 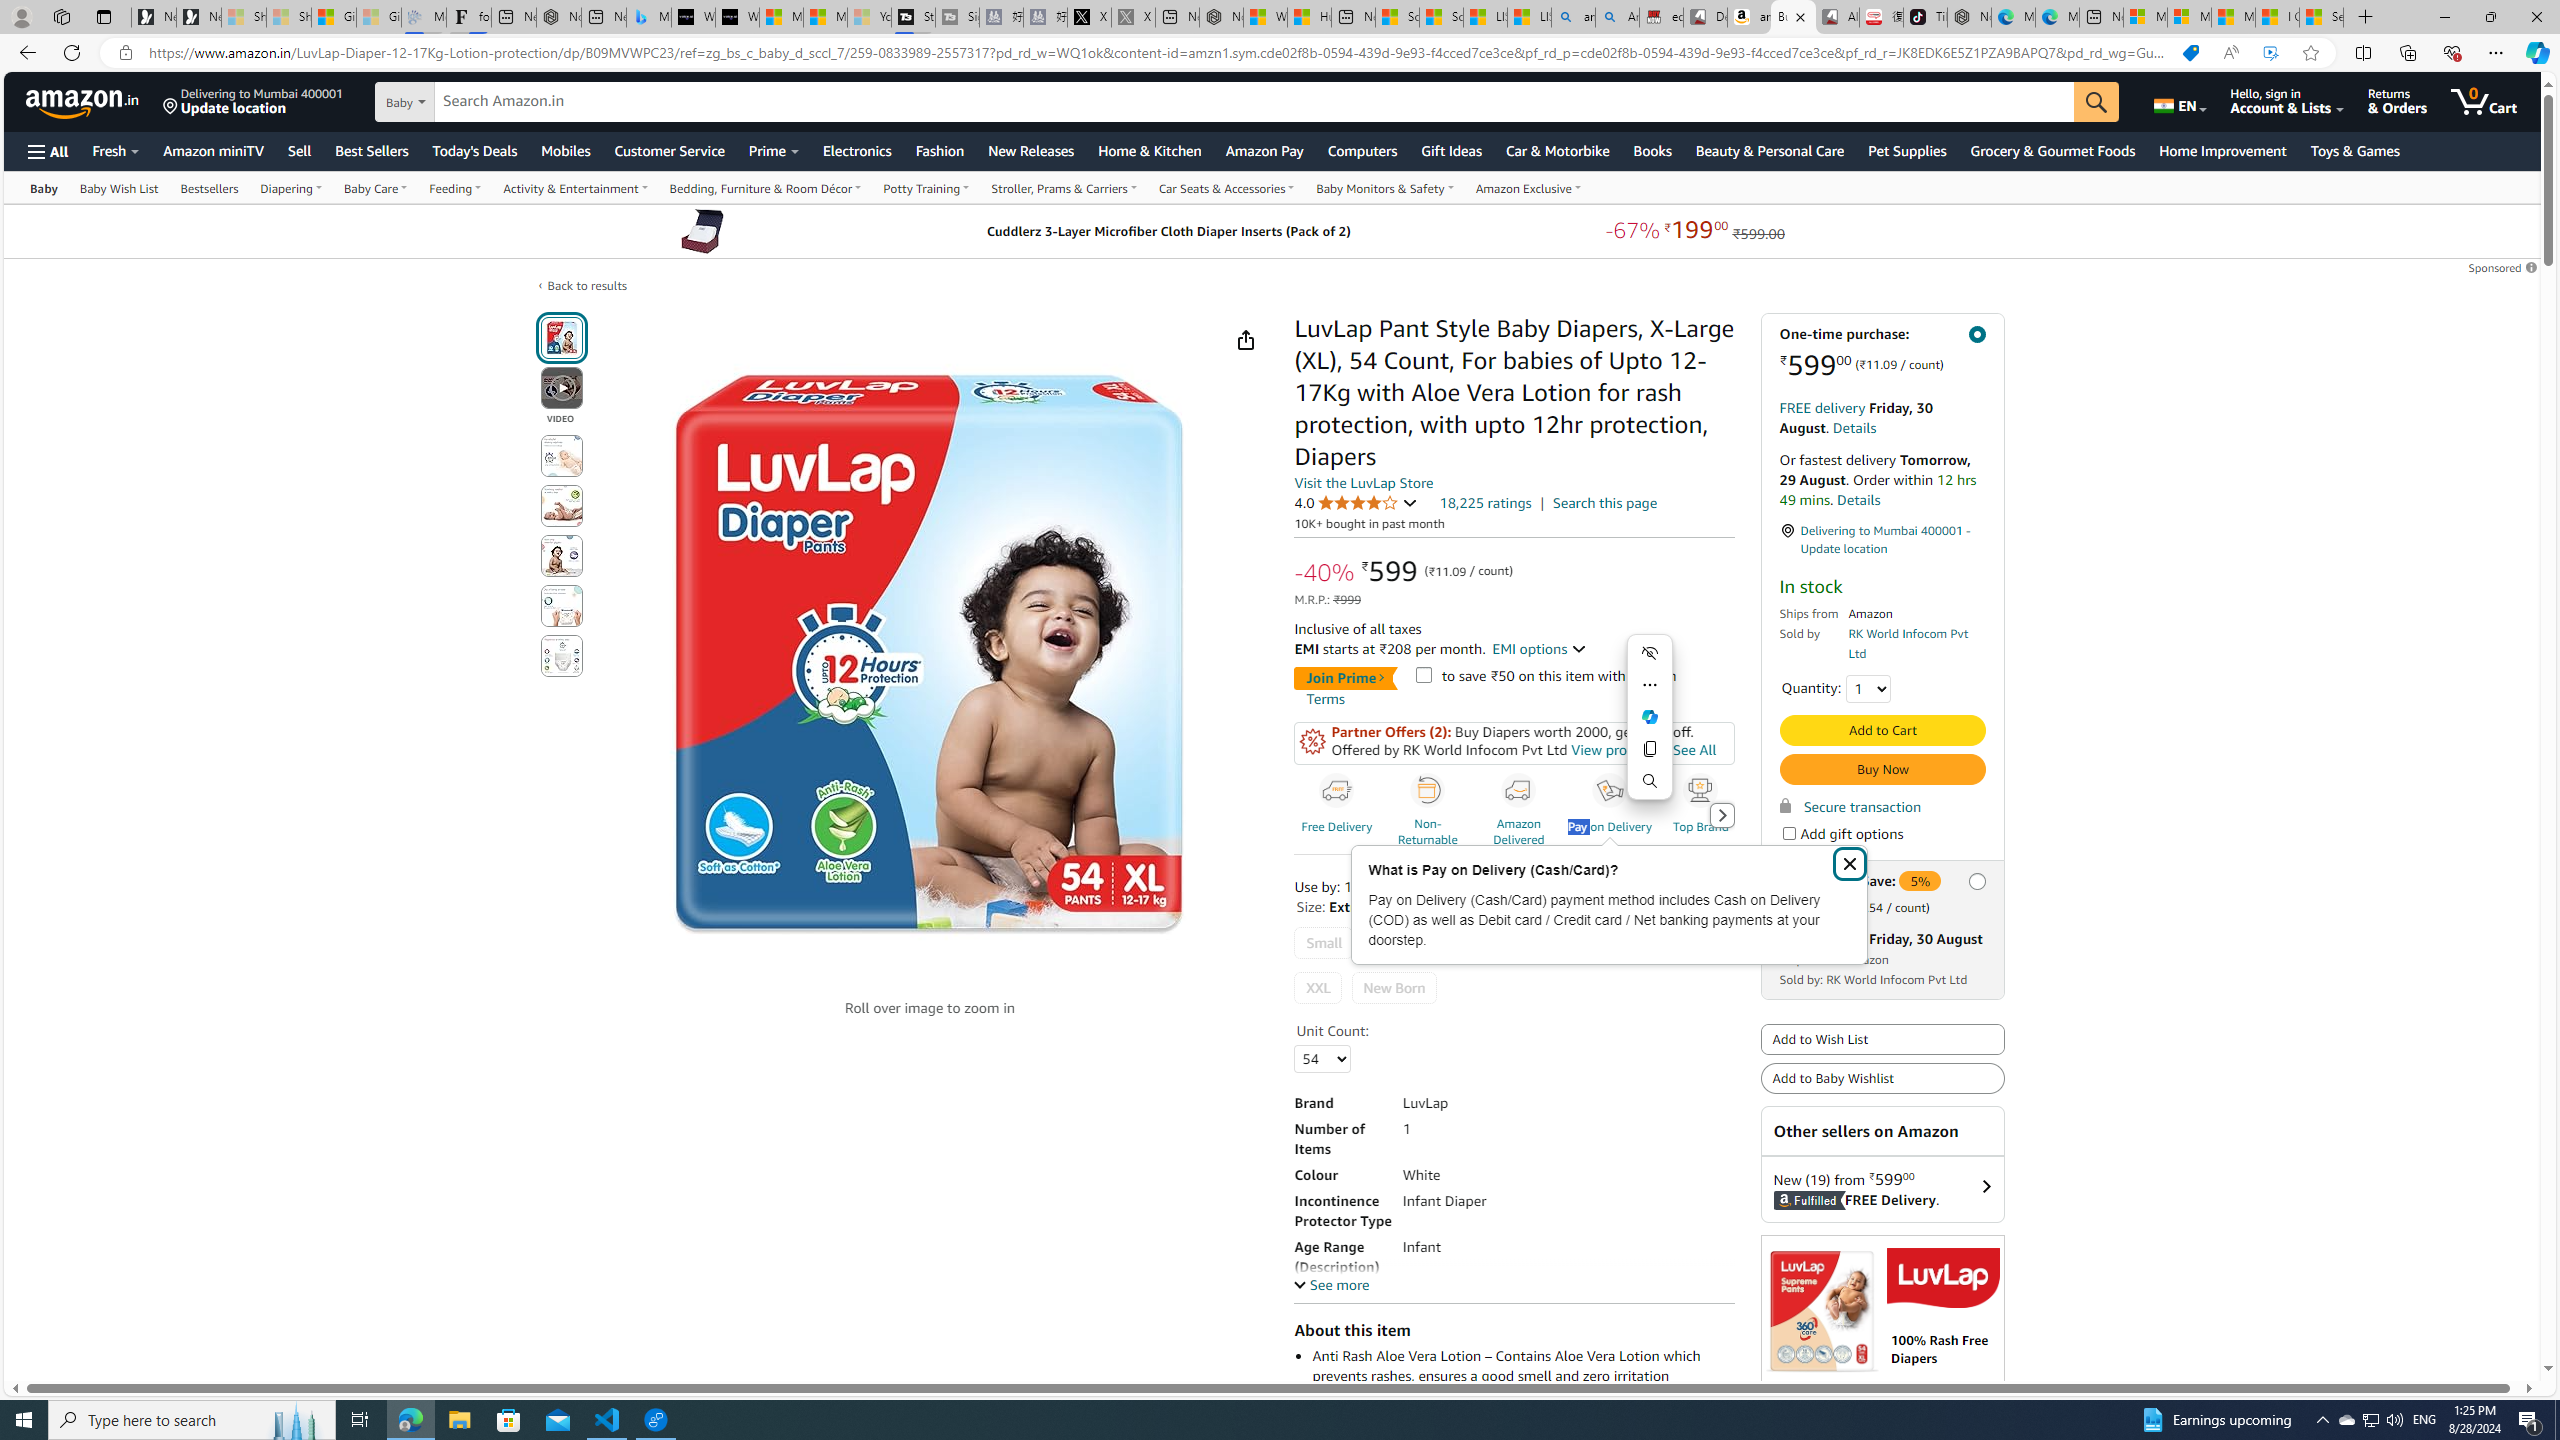 What do you see at coordinates (2190, 53) in the screenshot?
I see `You have the best price!` at bounding box center [2190, 53].